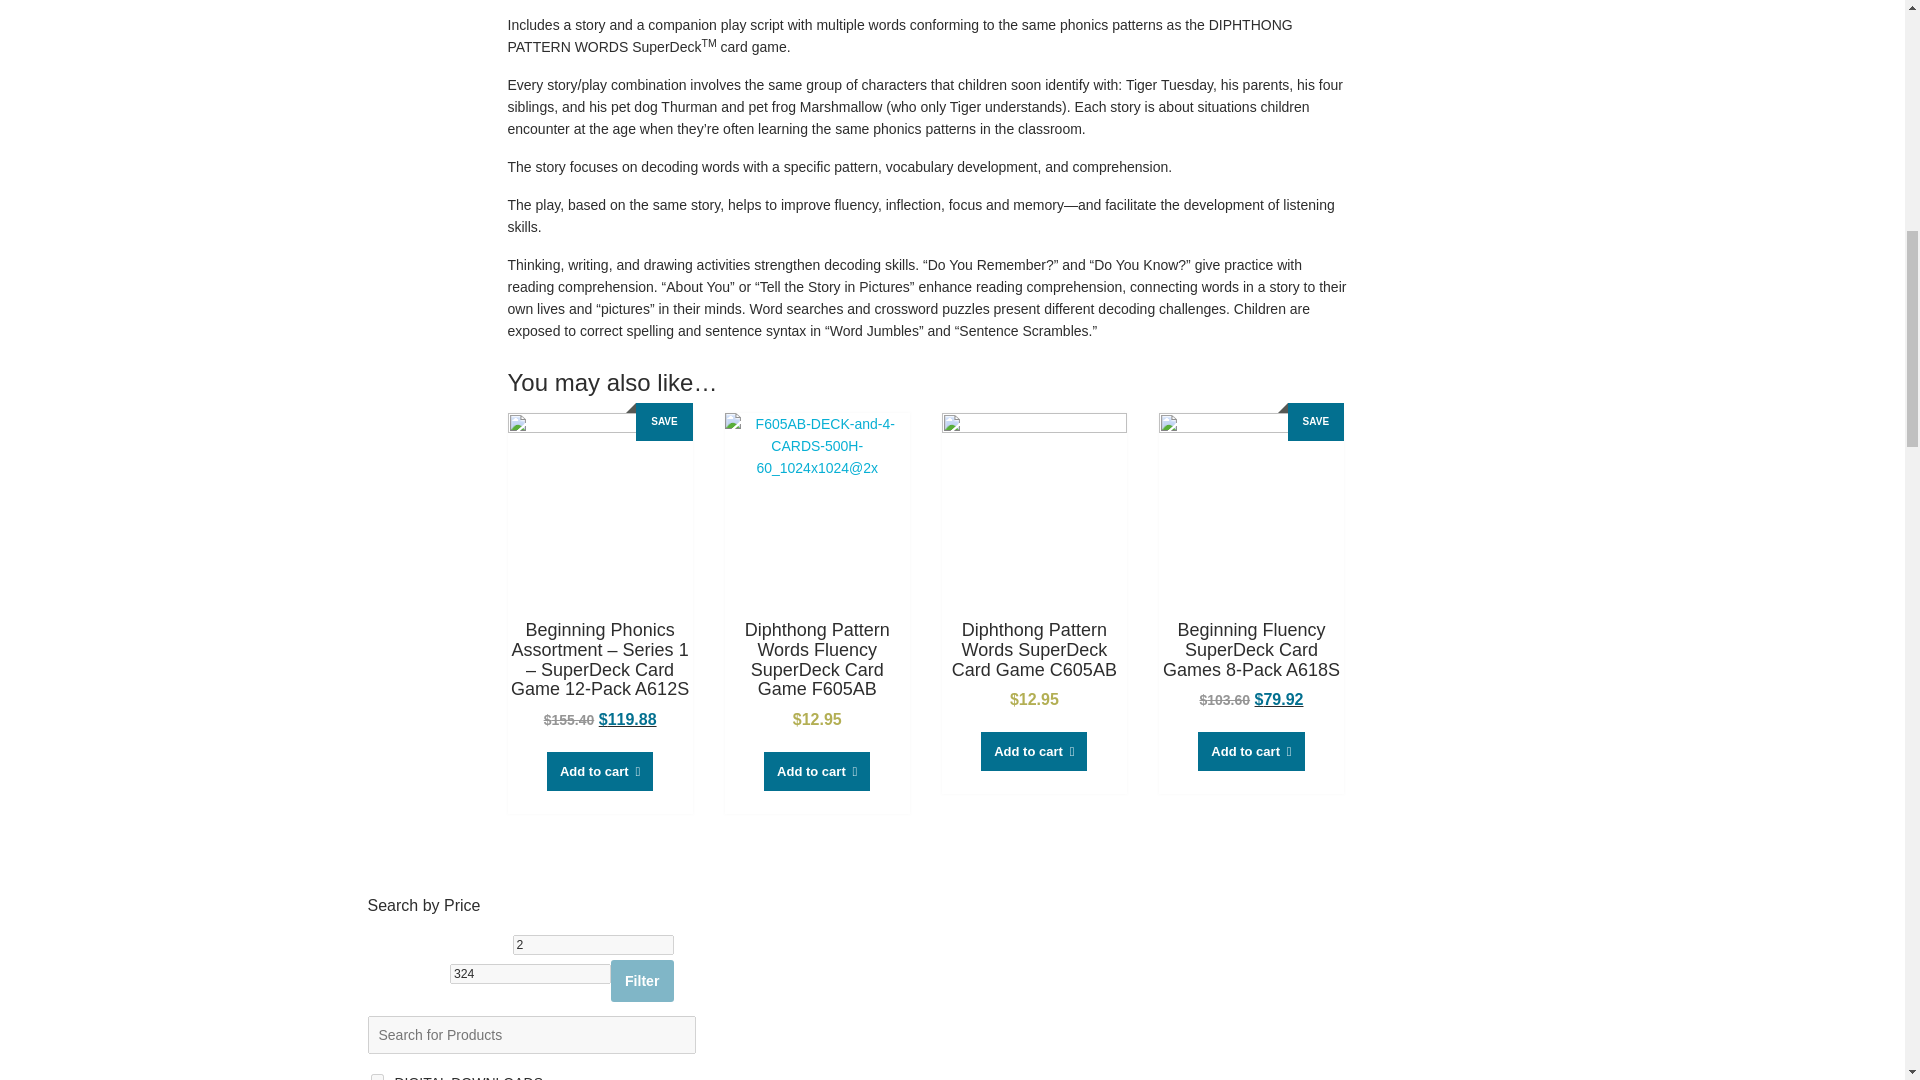 The image size is (1920, 1080). What do you see at coordinates (592, 944) in the screenshot?
I see `2` at bounding box center [592, 944].